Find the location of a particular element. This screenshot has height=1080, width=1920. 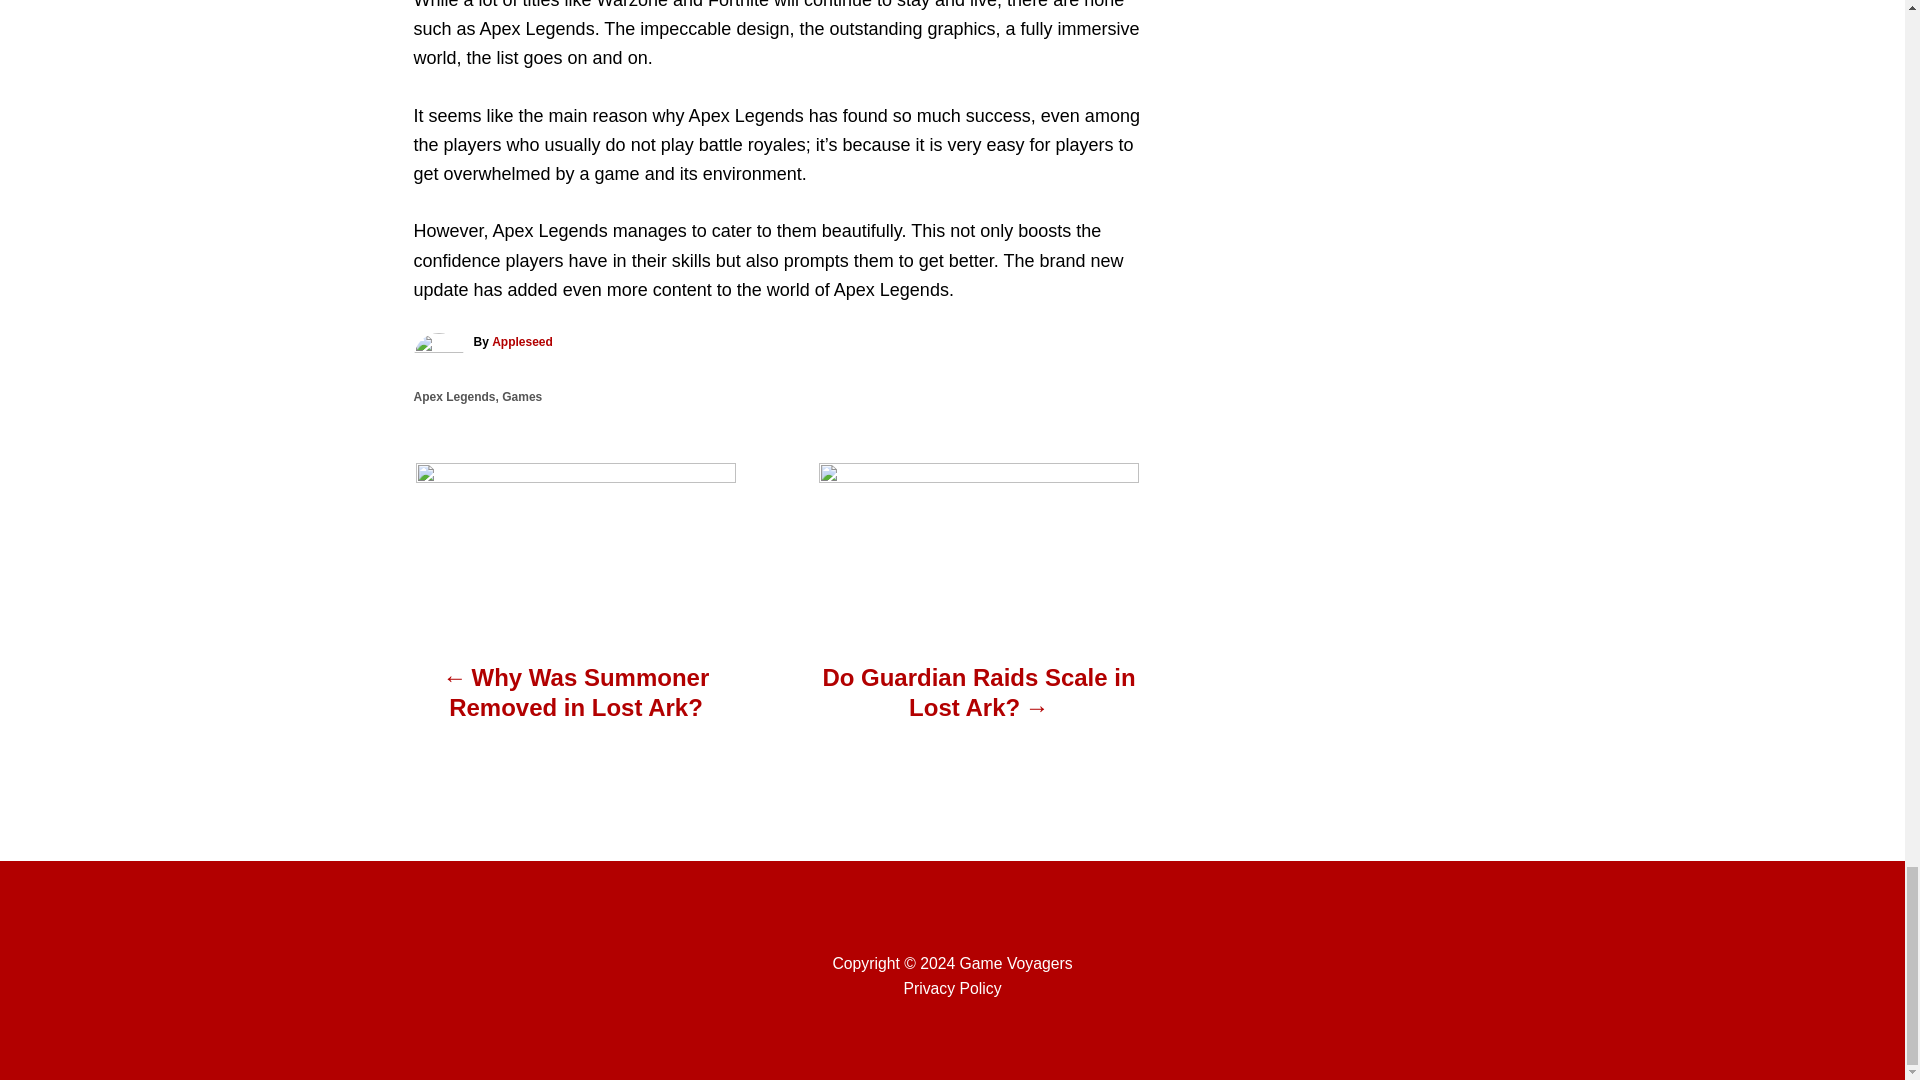

Why Was Summoner Removed in Lost Ark? is located at coordinates (576, 702).